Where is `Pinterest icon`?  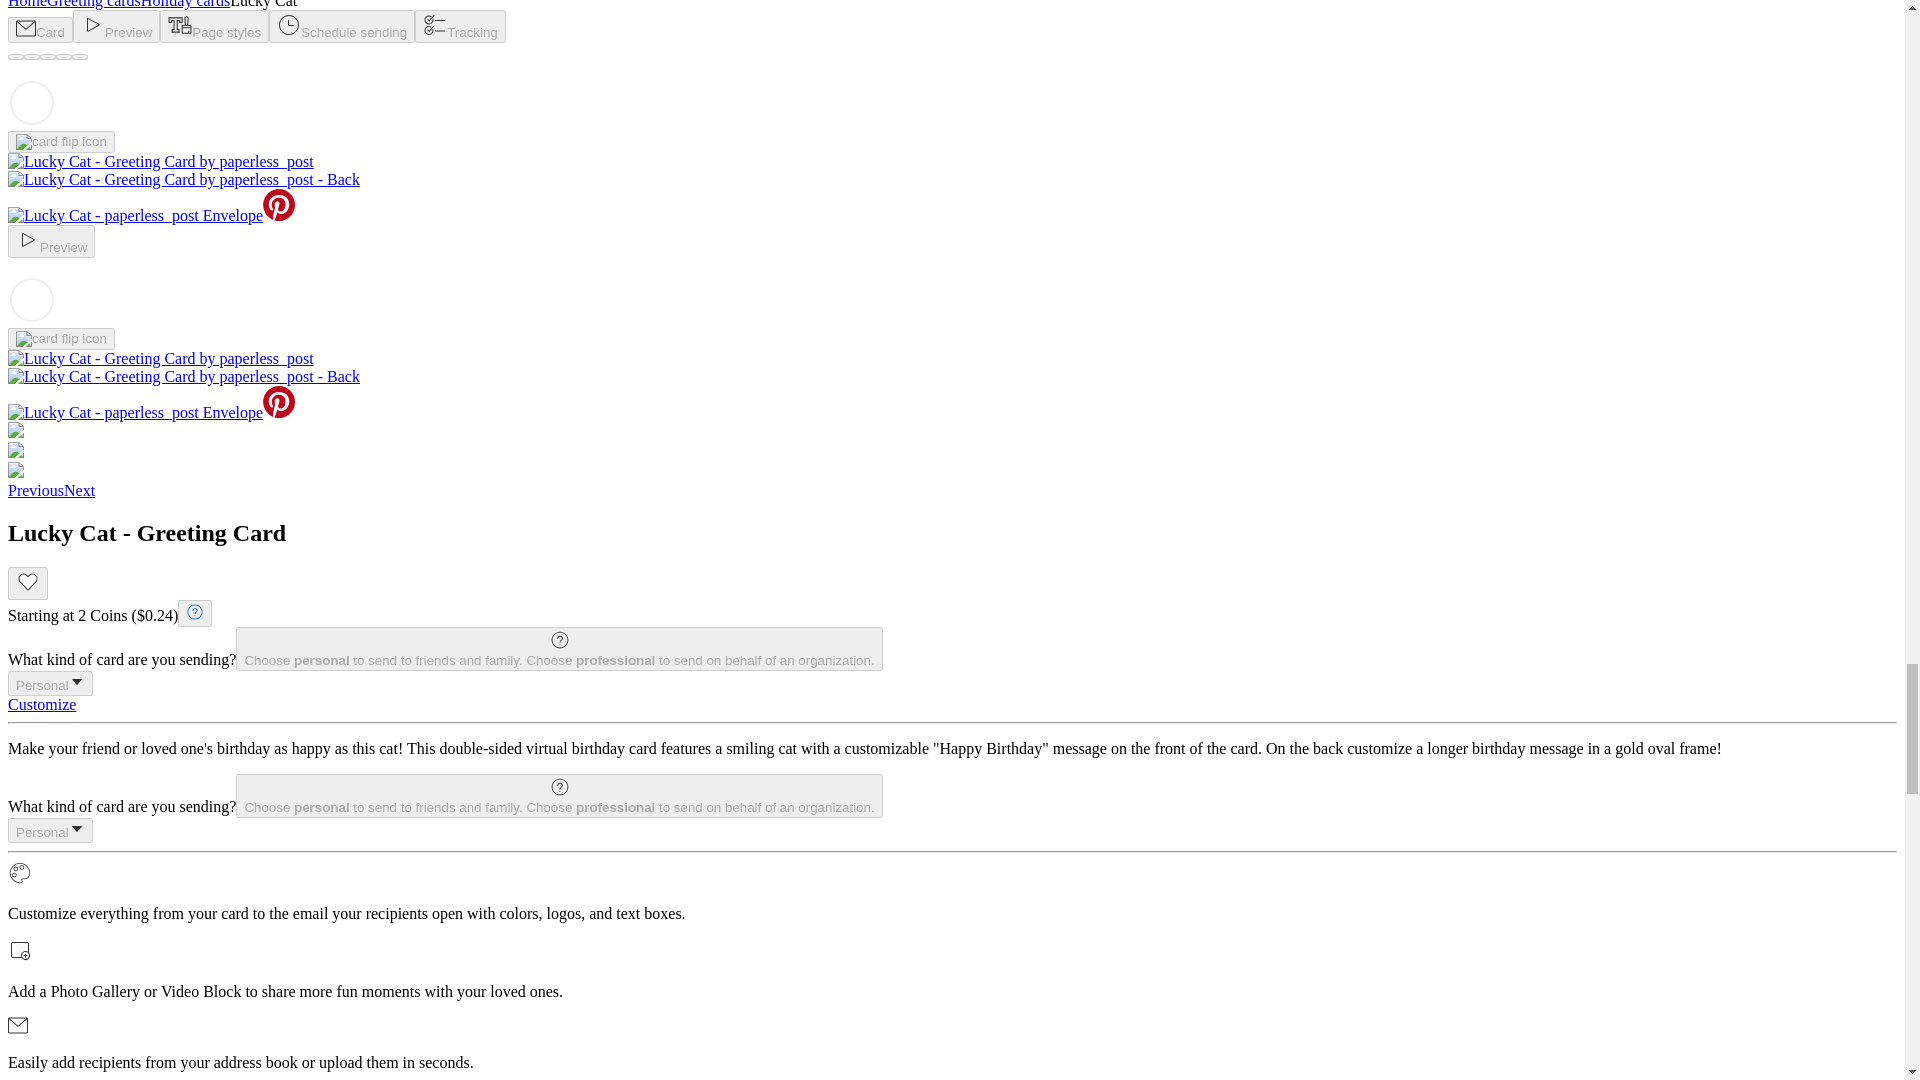 Pinterest icon is located at coordinates (279, 205).